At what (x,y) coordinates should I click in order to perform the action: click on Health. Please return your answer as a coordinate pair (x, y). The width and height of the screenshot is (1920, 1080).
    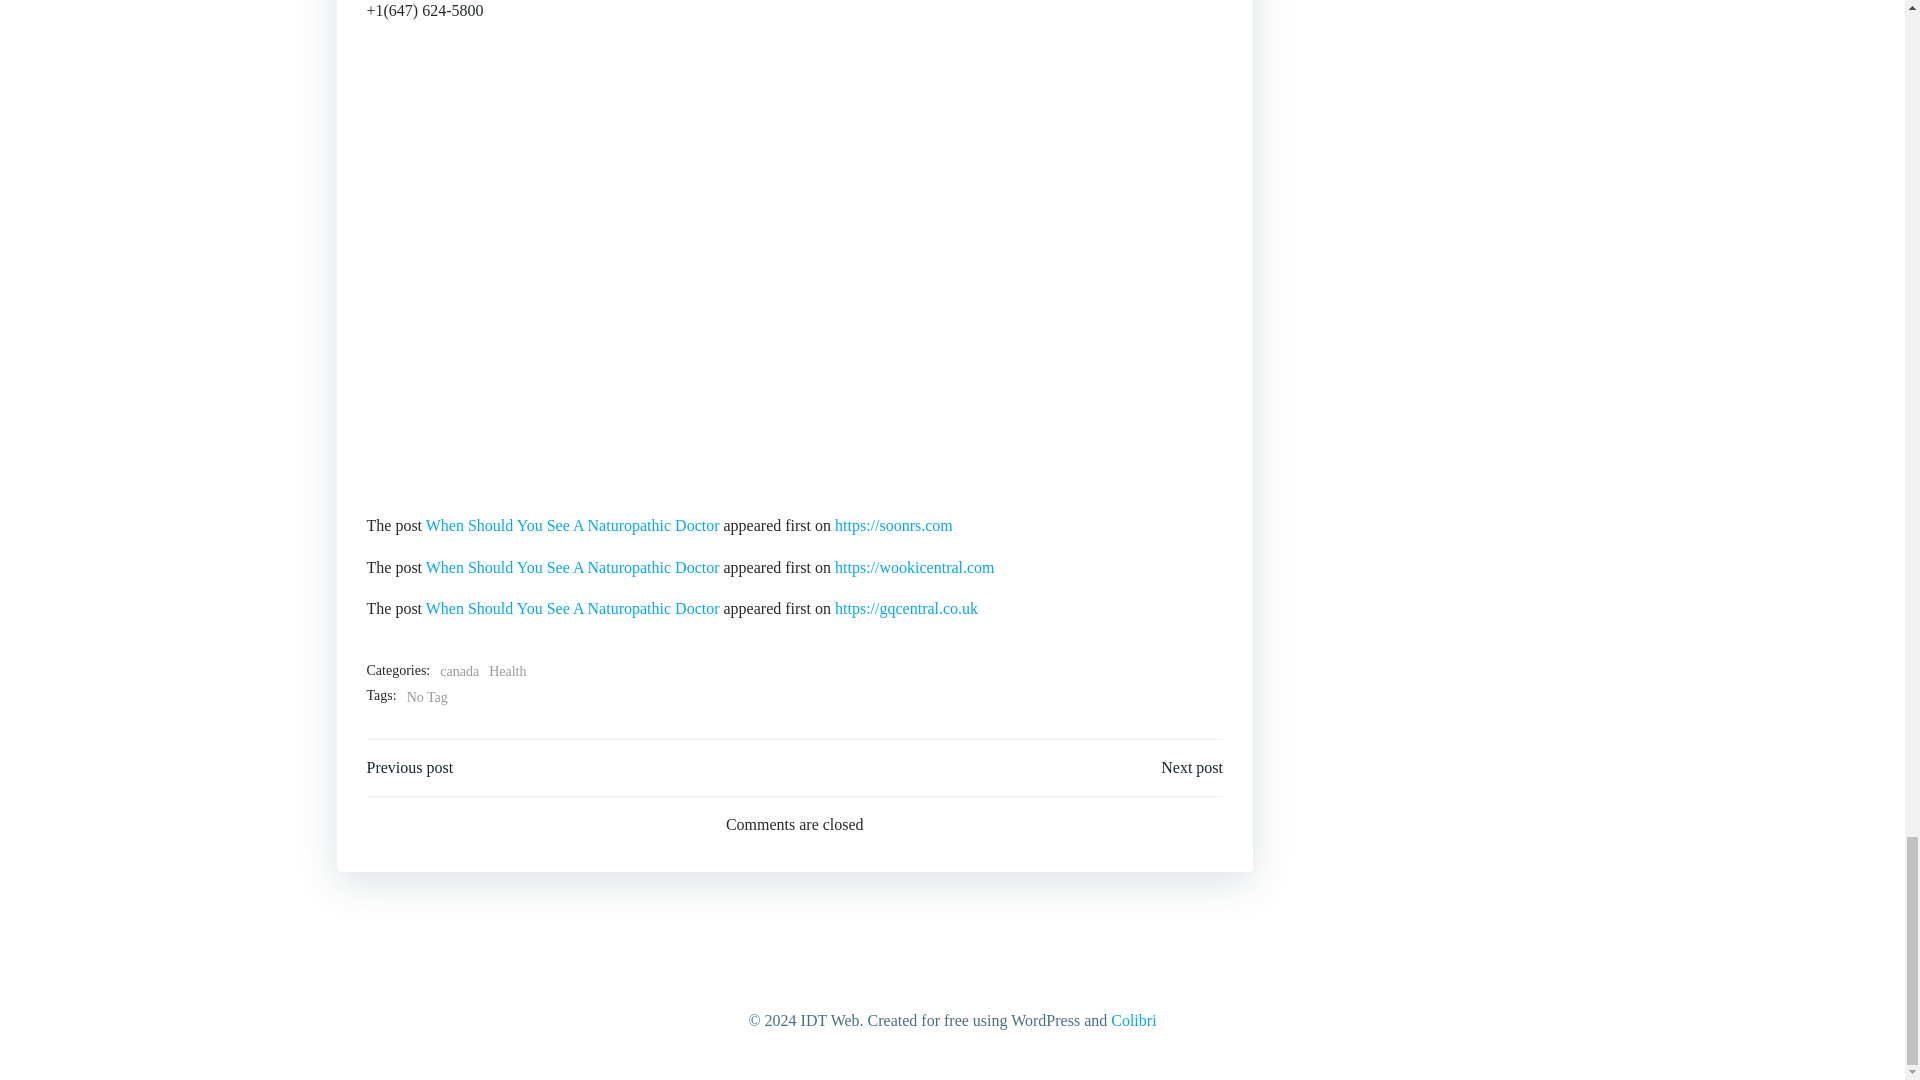
    Looking at the image, I should click on (508, 671).